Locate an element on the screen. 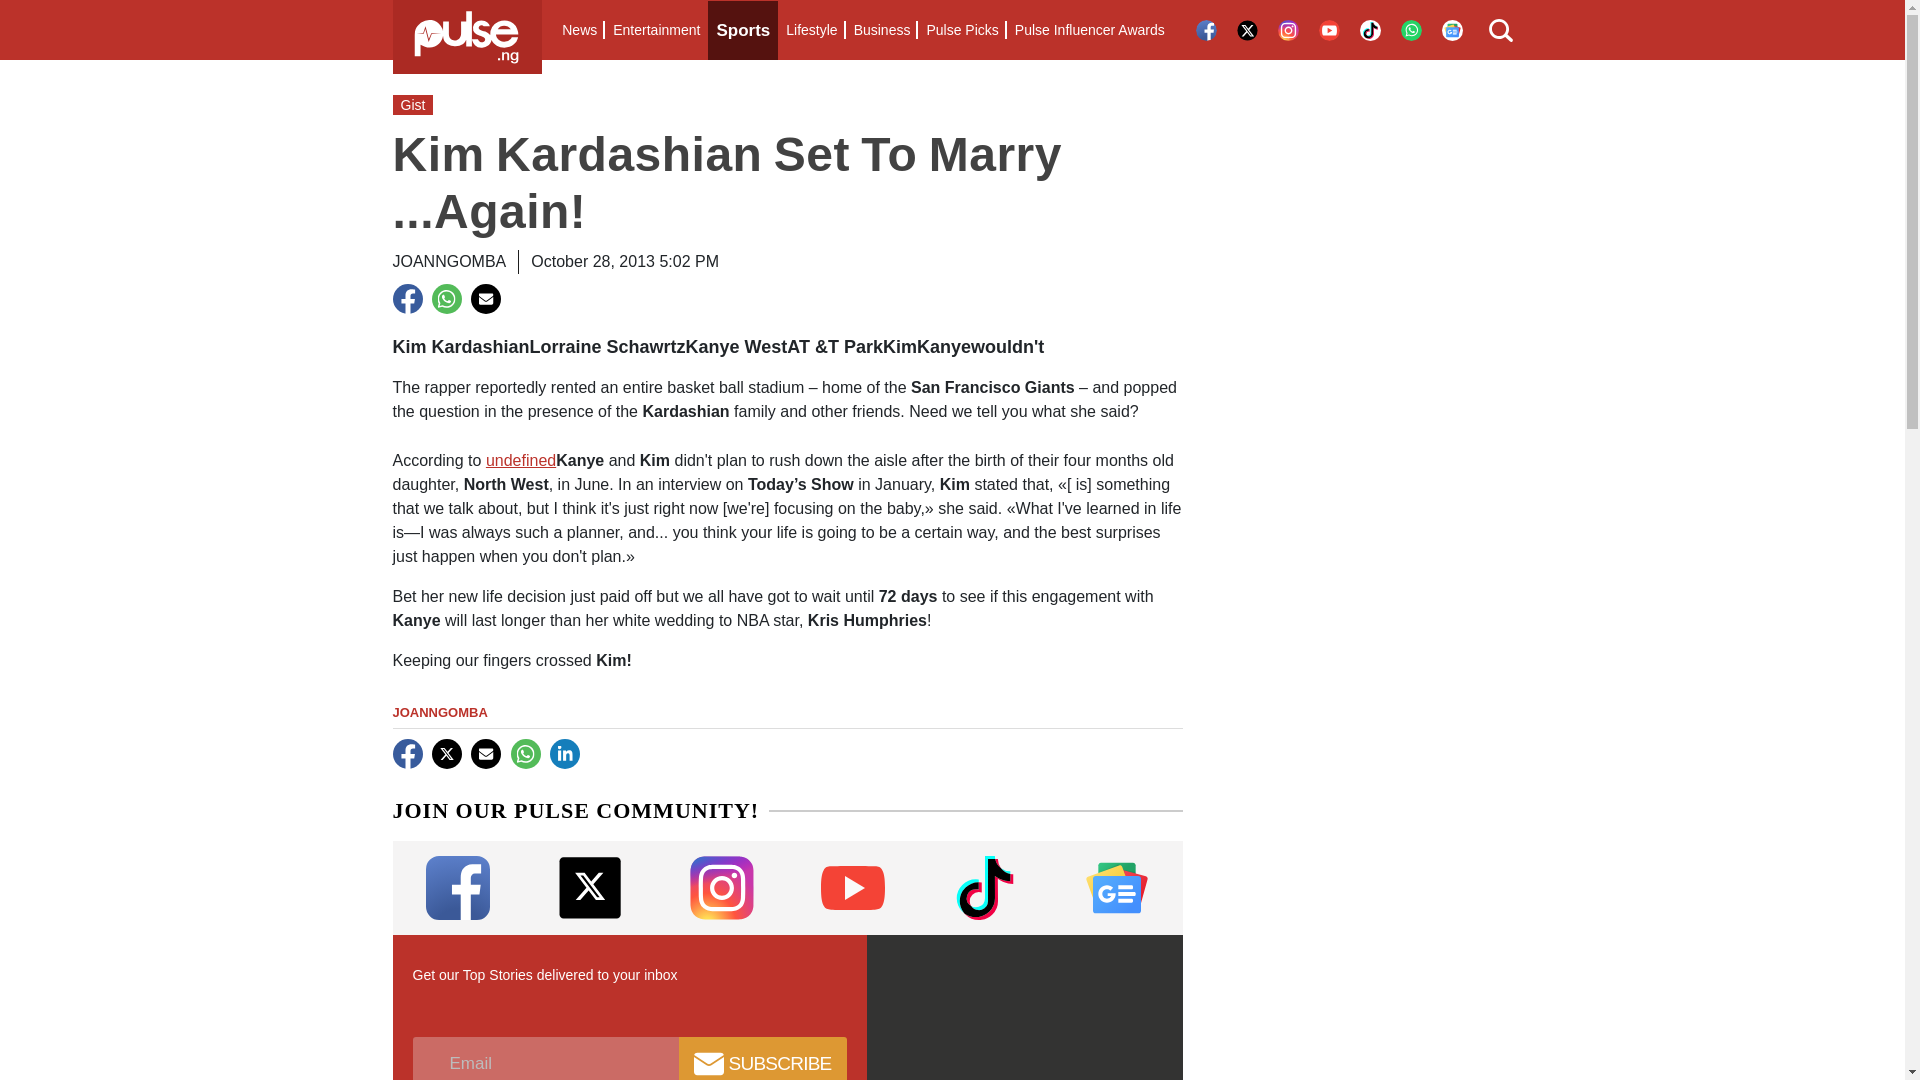 Image resolution: width=1920 pixels, height=1080 pixels. Sports is located at coordinates (742, 30).